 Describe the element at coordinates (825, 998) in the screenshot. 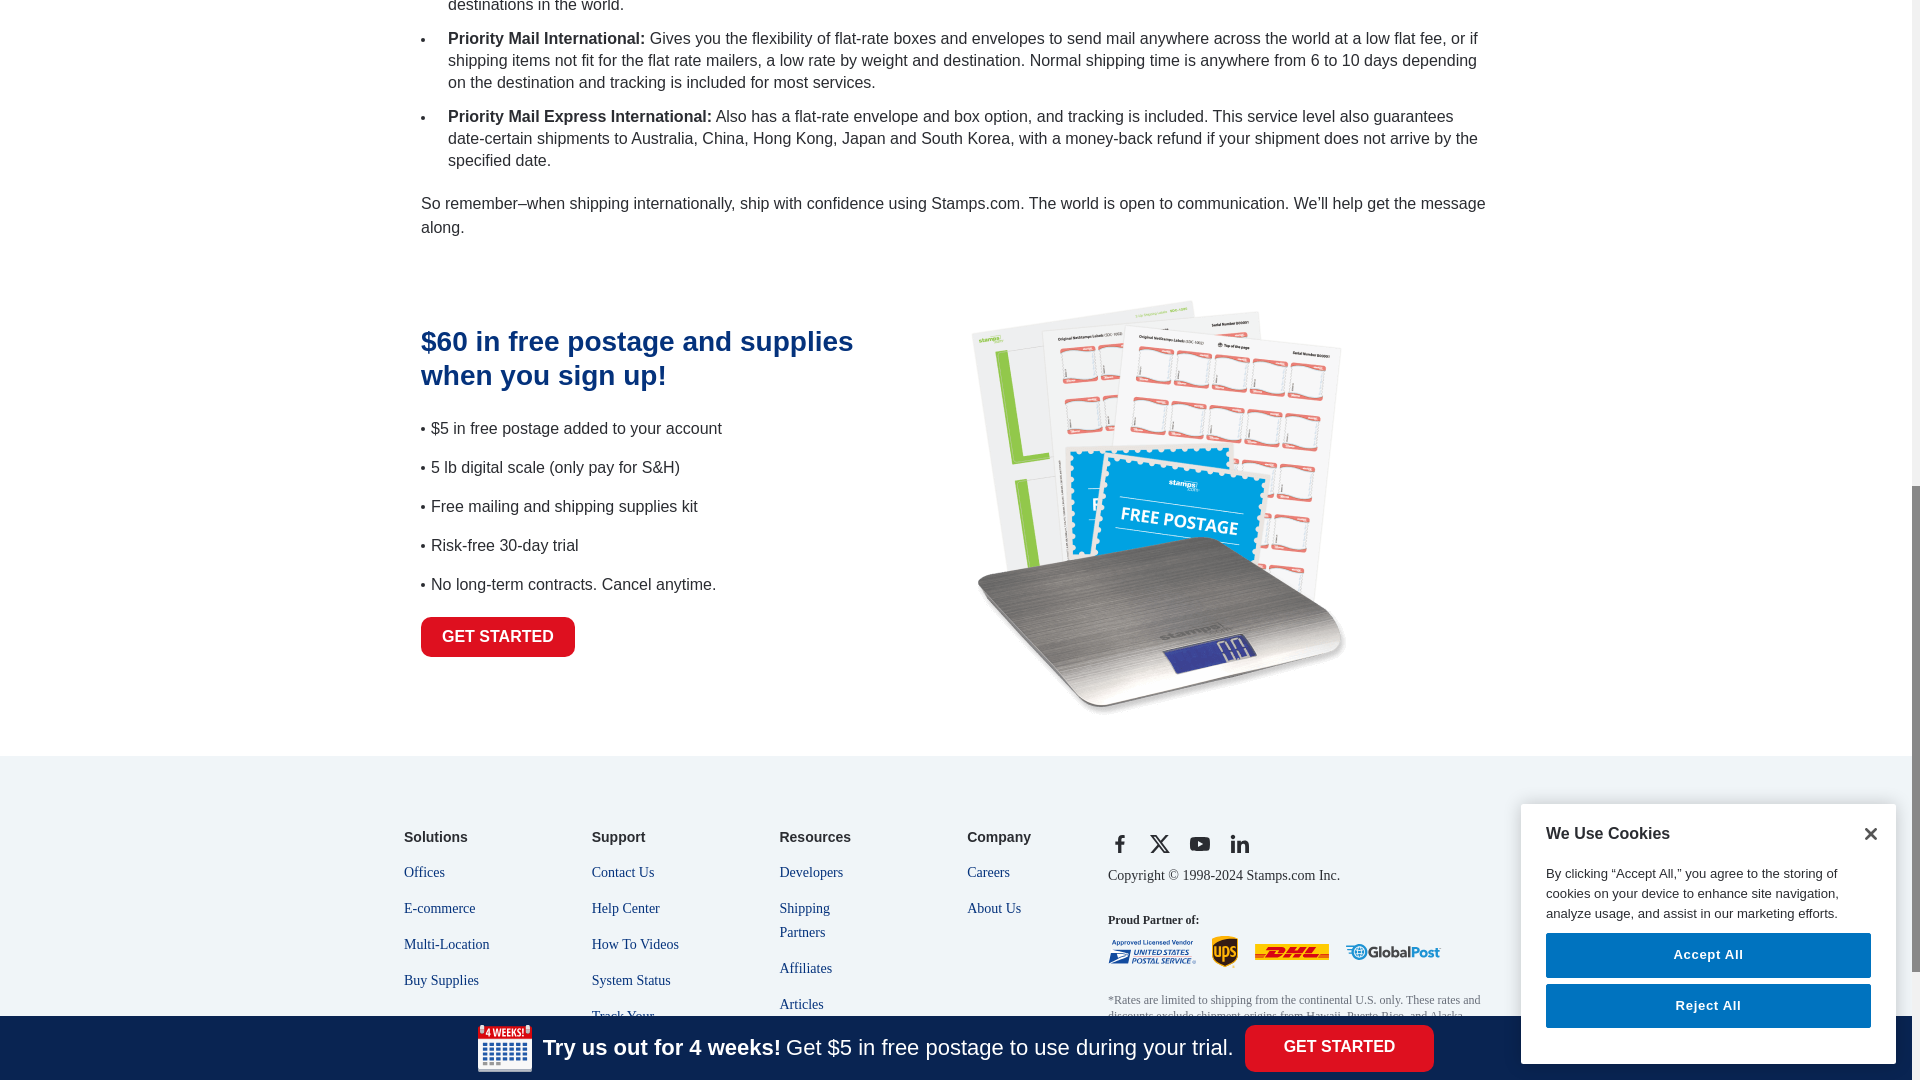

I see `Articles` at that location.